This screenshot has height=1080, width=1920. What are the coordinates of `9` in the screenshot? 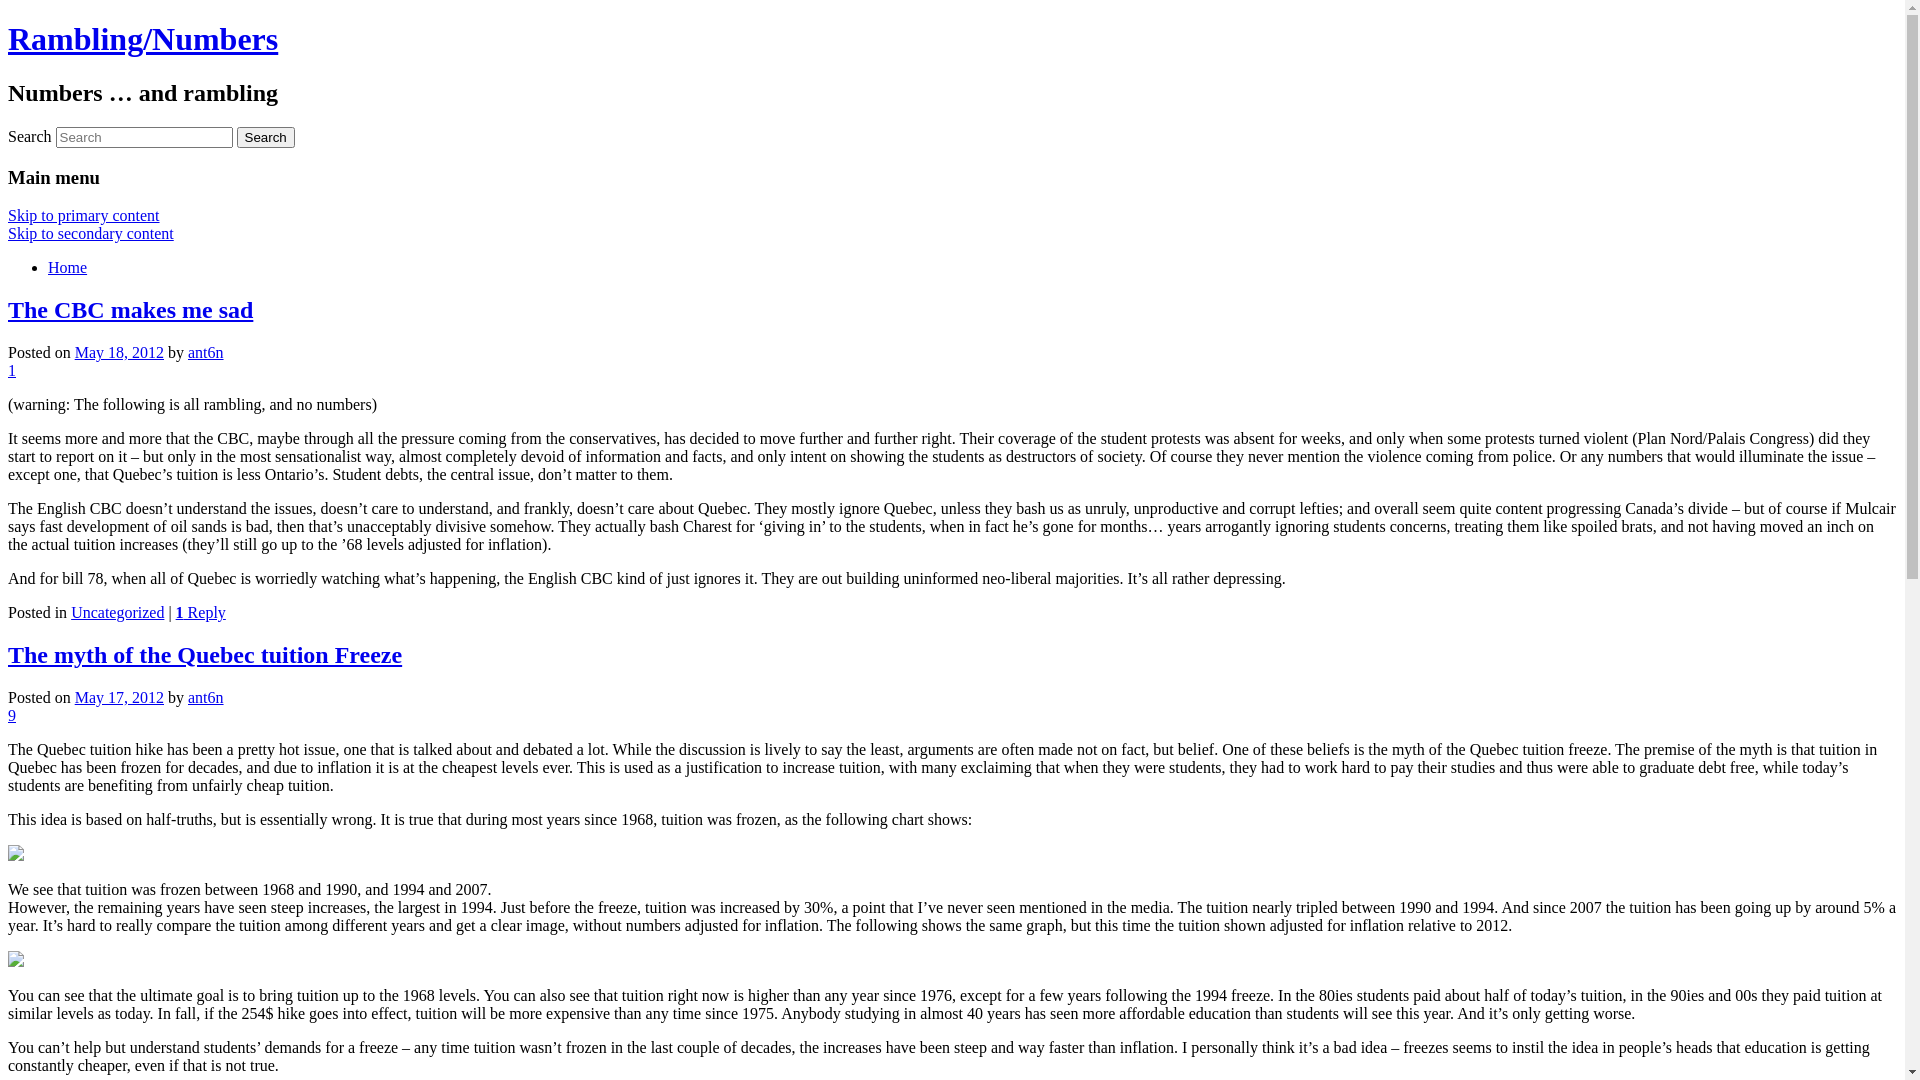 It's located at (12, 716).